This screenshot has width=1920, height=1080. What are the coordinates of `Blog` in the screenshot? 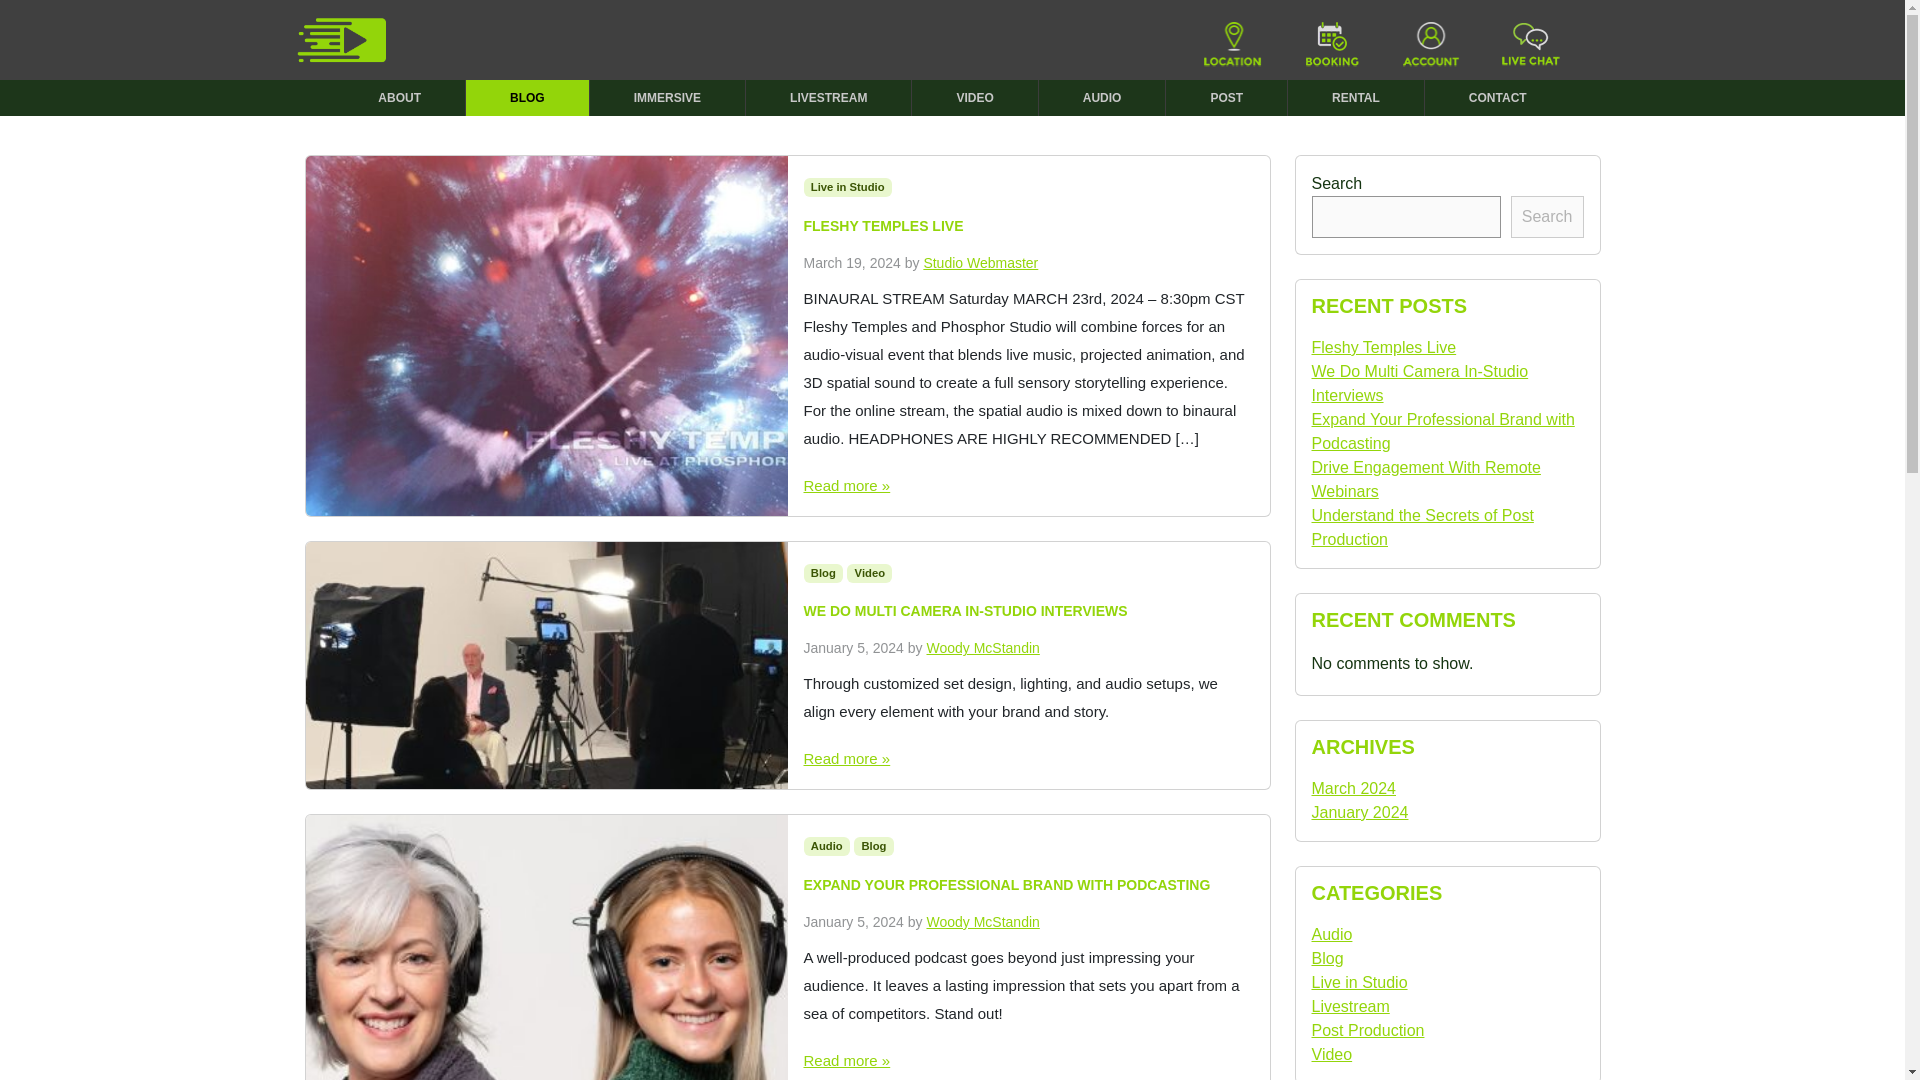 It's located at (874, 846).